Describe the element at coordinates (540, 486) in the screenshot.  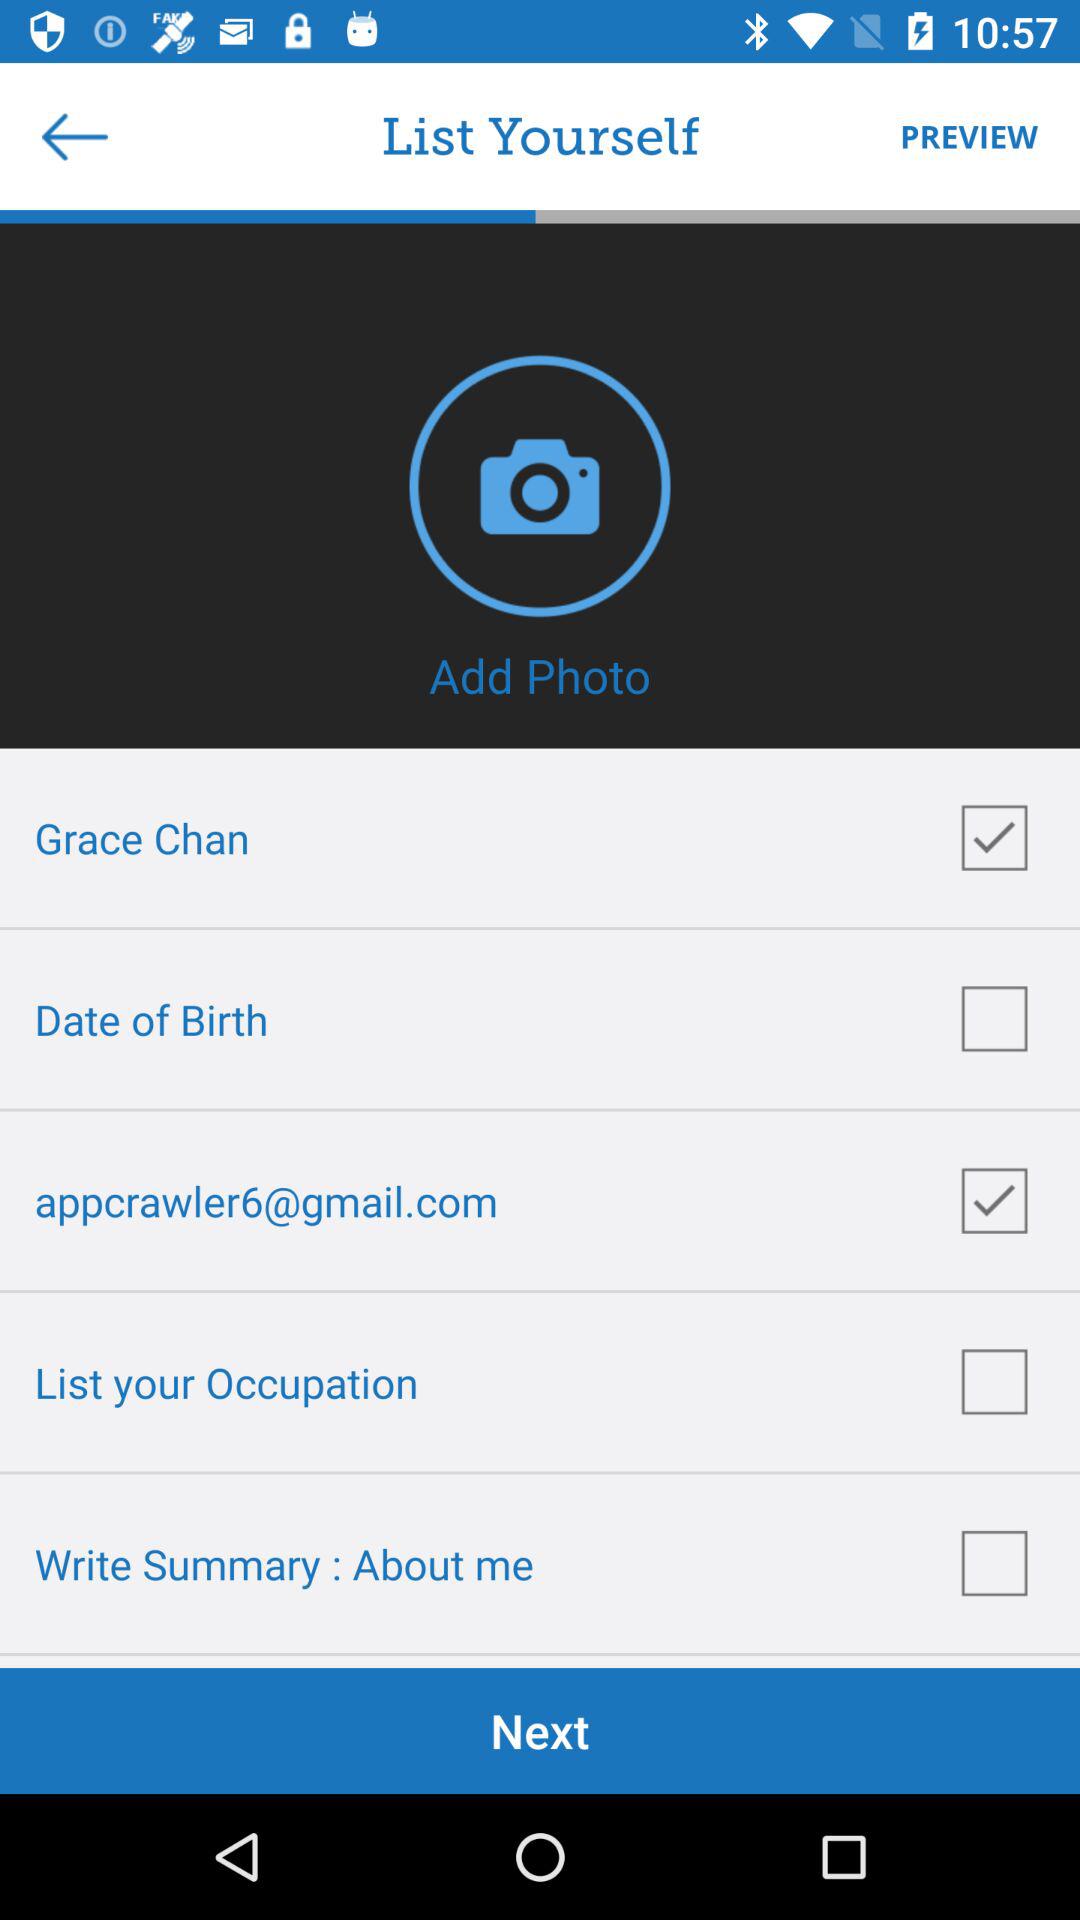
I see `camera to add photo` at that location.